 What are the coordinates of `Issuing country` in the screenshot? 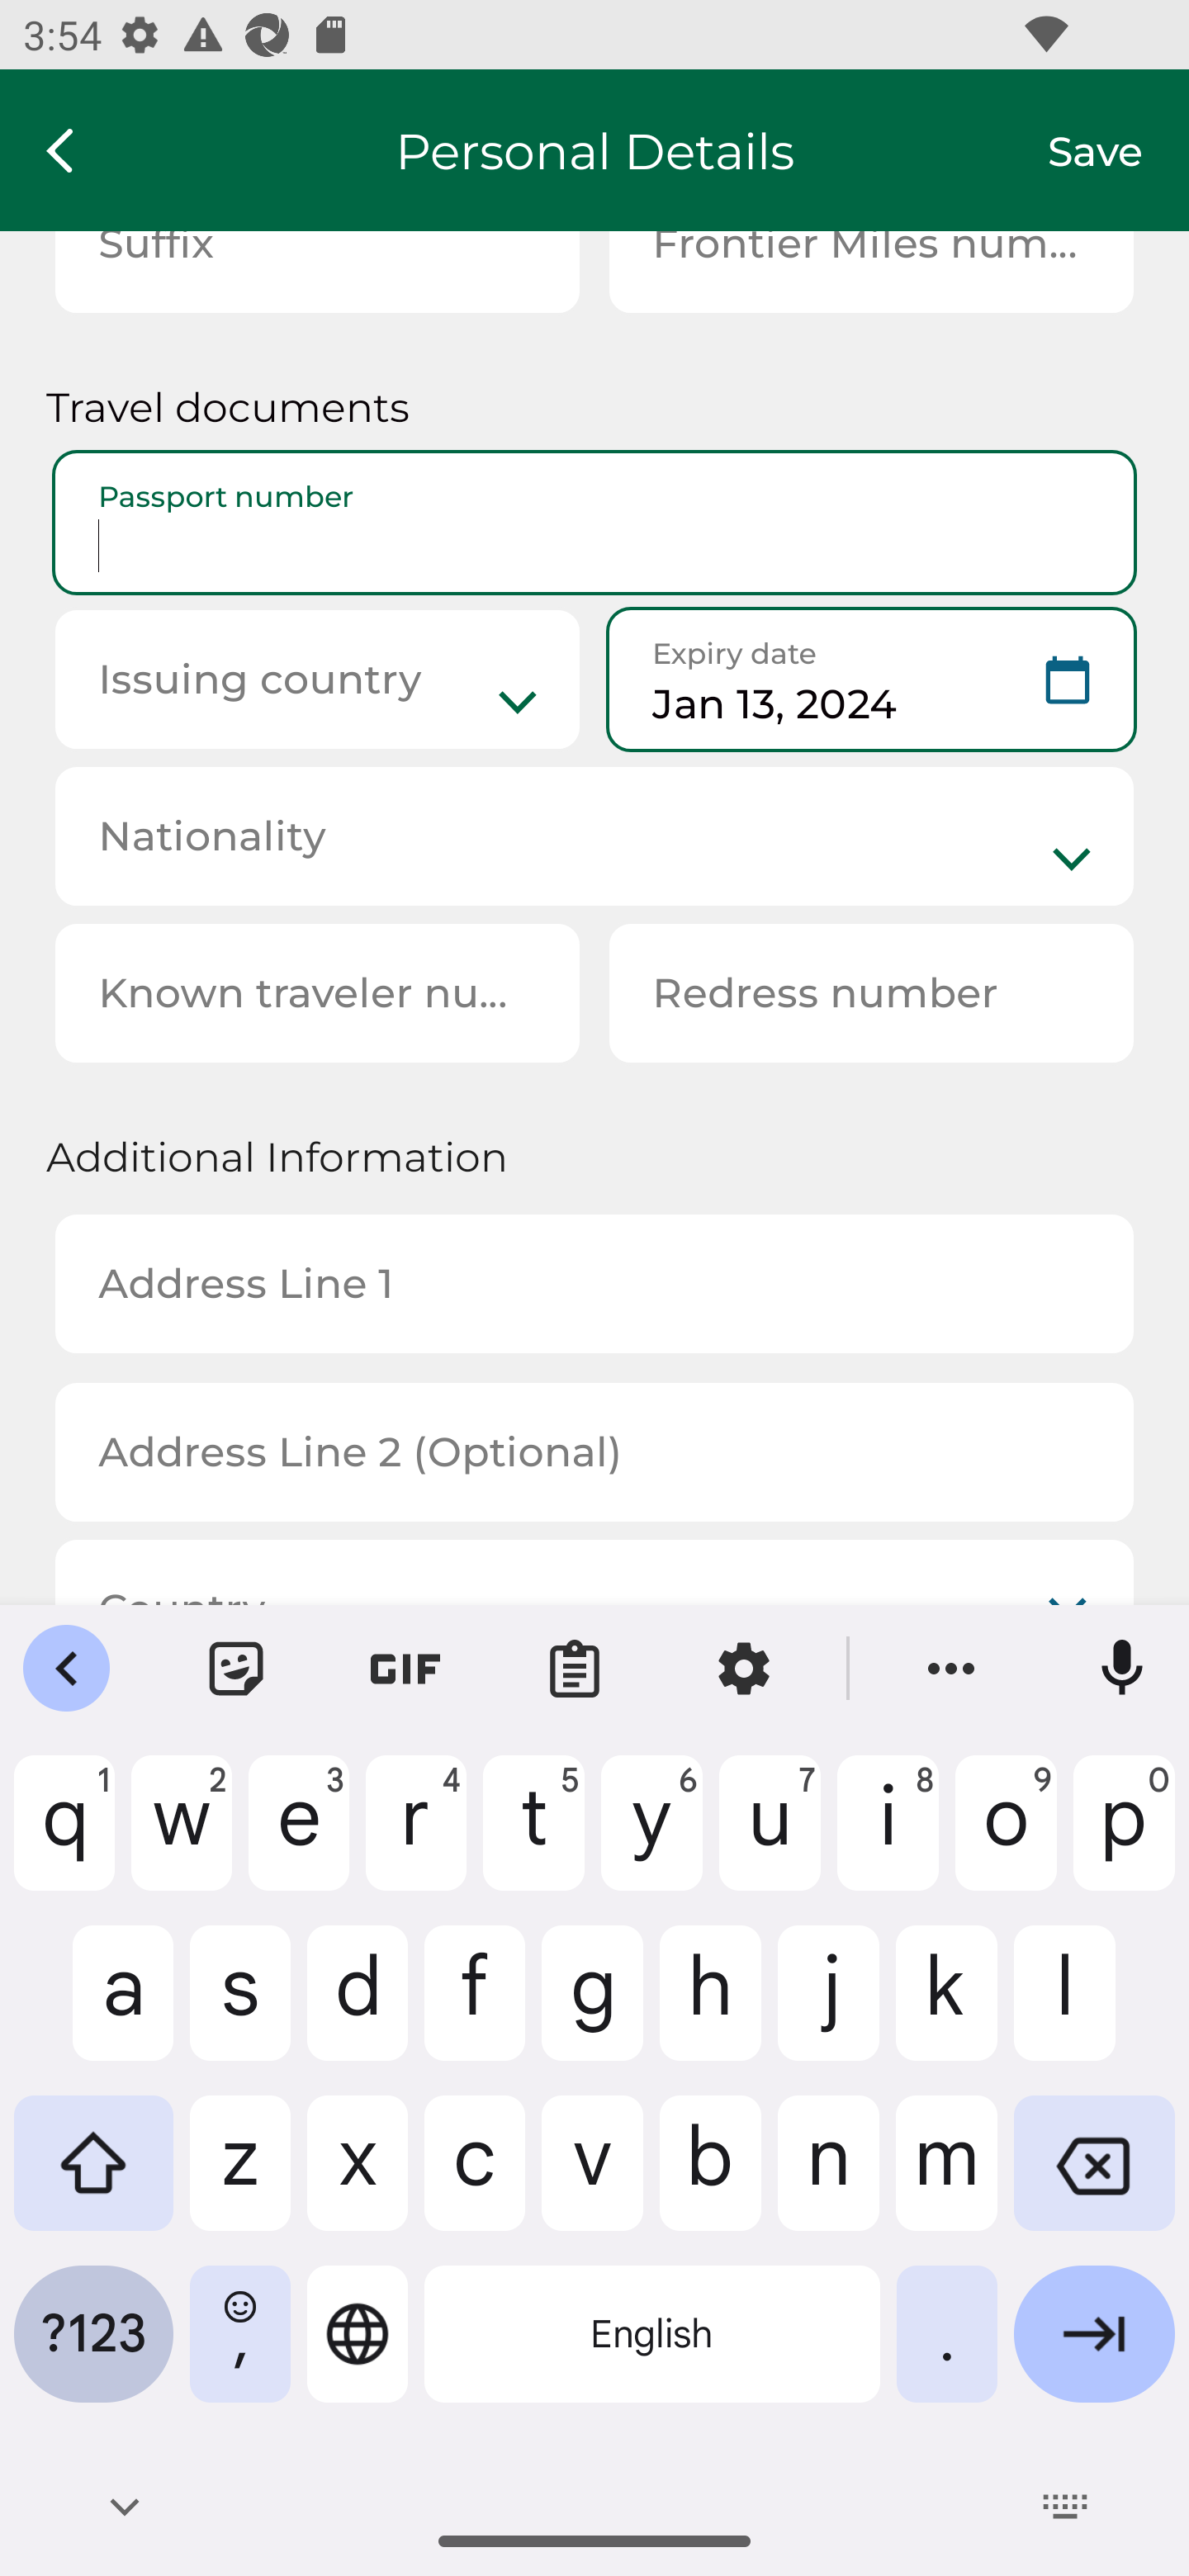 It's located at (317, 680).